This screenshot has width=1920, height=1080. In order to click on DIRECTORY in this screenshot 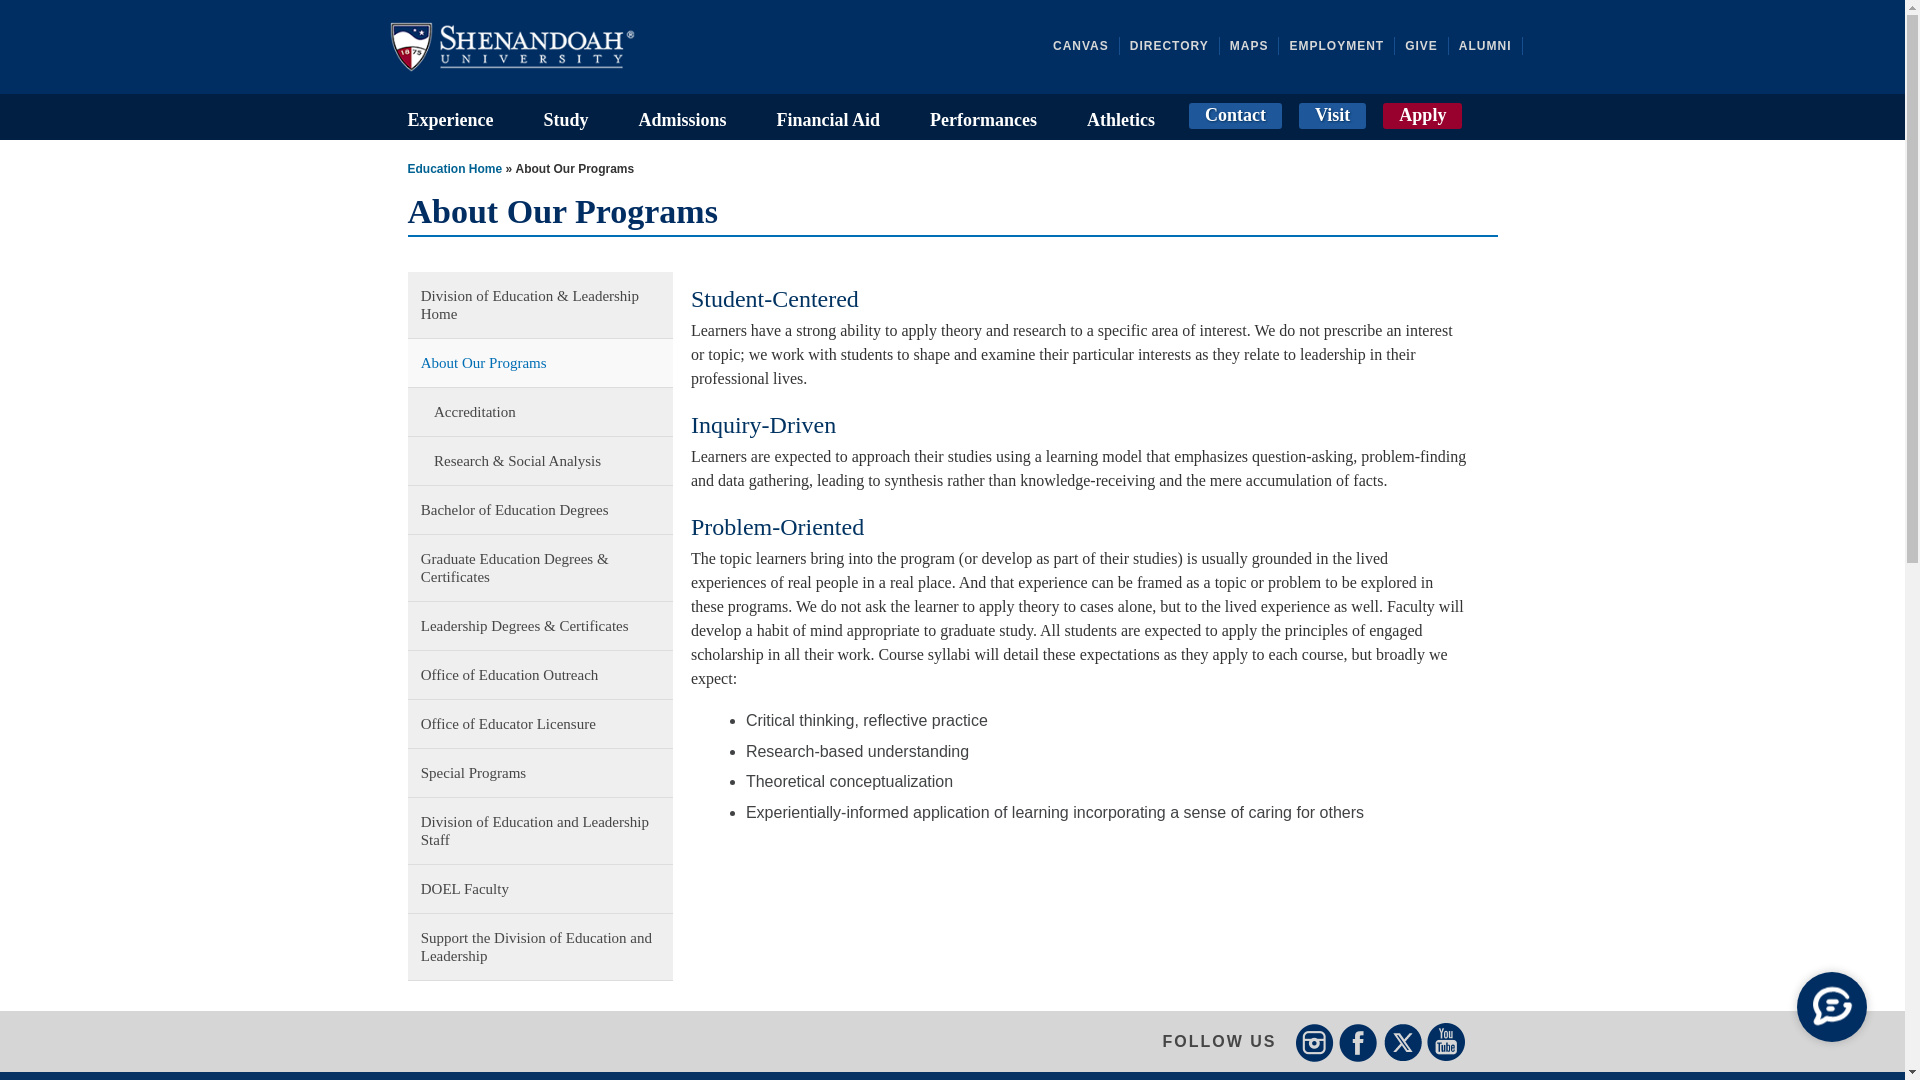, I will do `click(1174, 46)`.